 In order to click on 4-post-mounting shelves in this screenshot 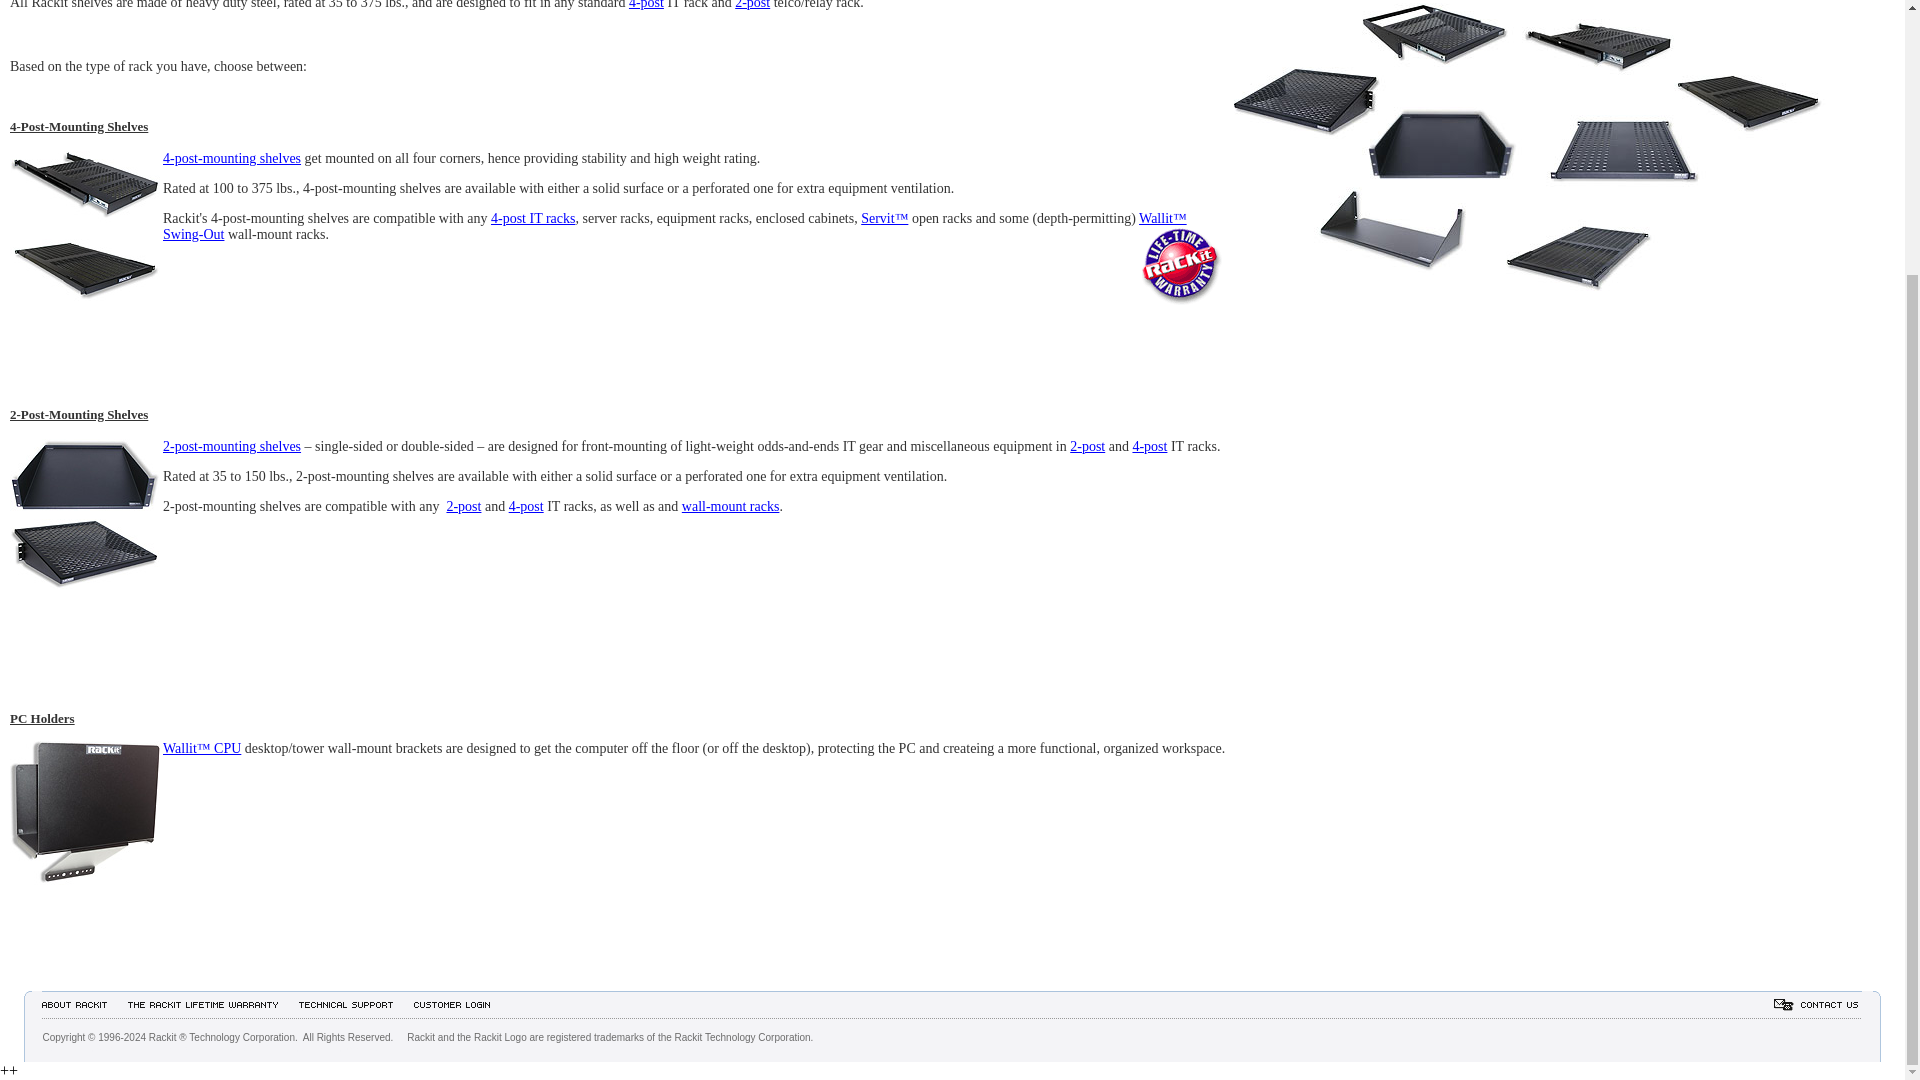, I will do `click(232, 158)`.